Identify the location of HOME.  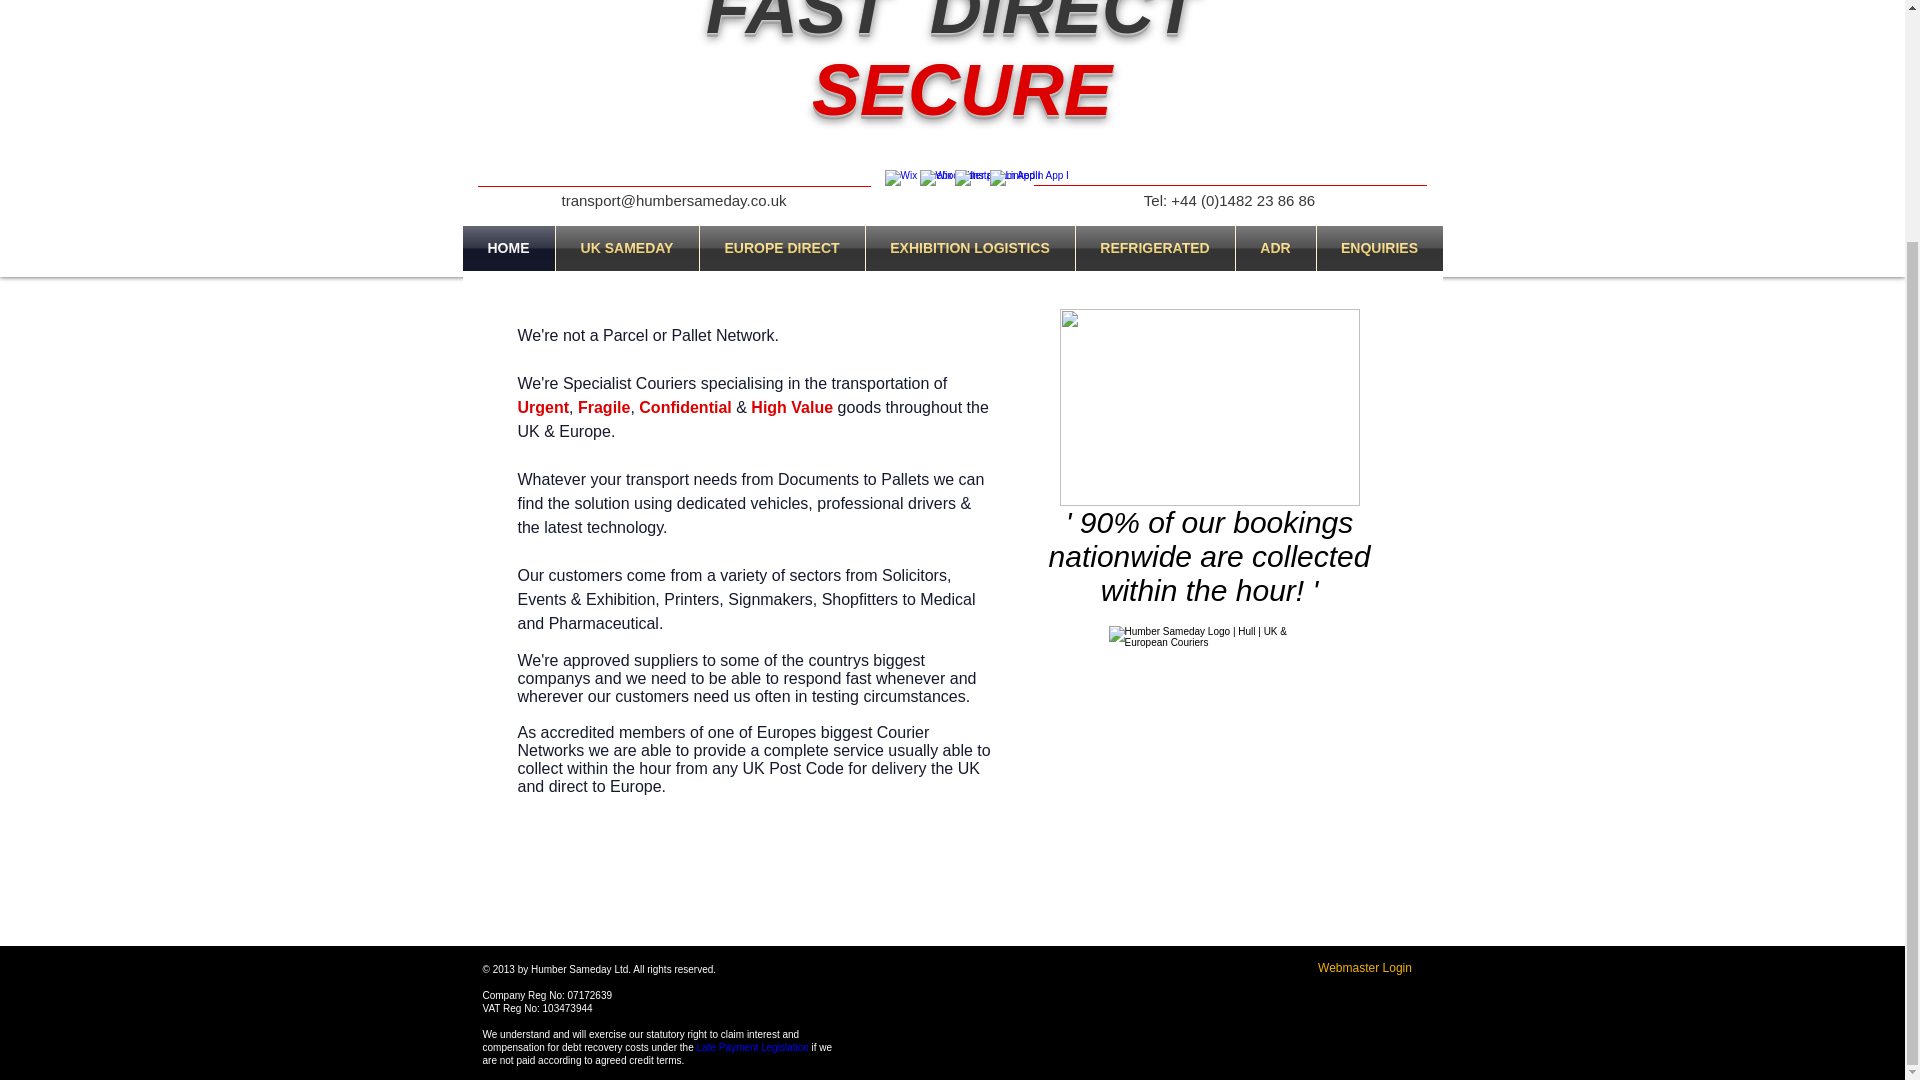
(508, 248).